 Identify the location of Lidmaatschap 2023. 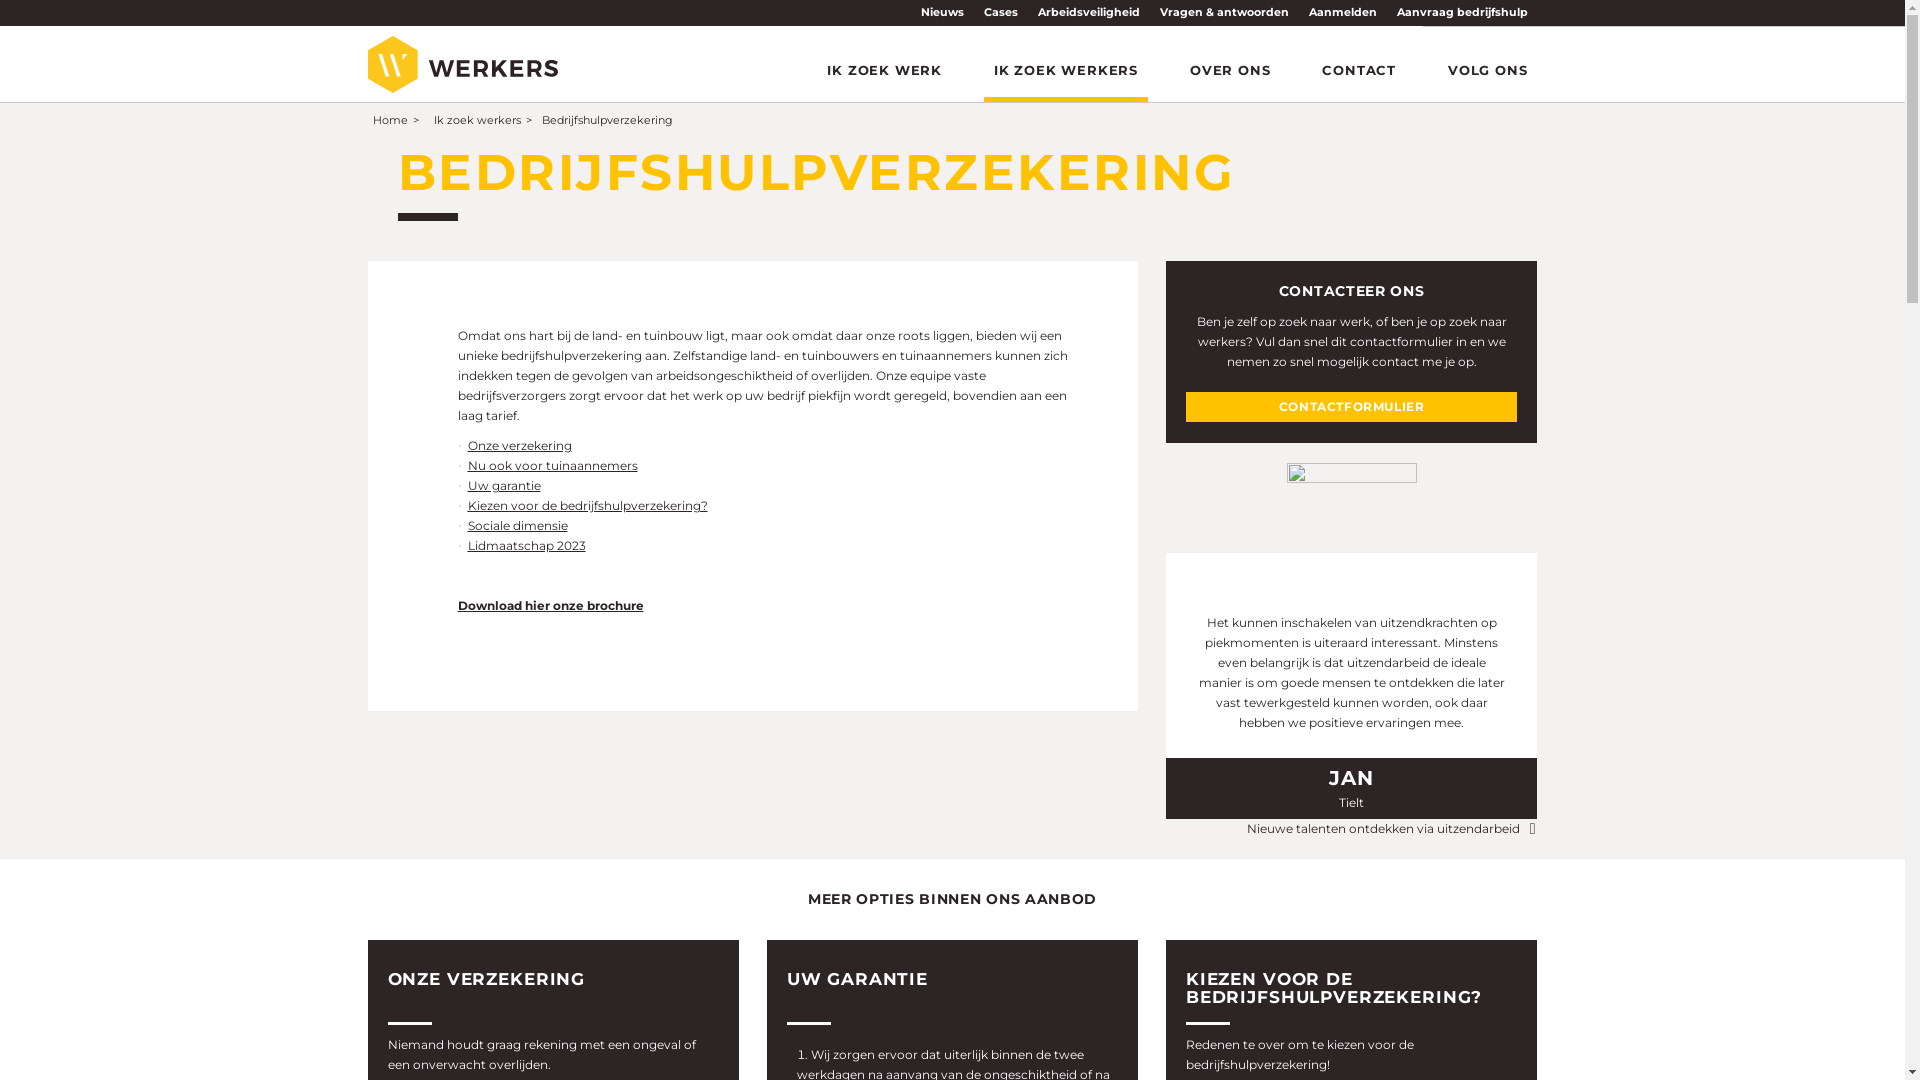
(527, 546).